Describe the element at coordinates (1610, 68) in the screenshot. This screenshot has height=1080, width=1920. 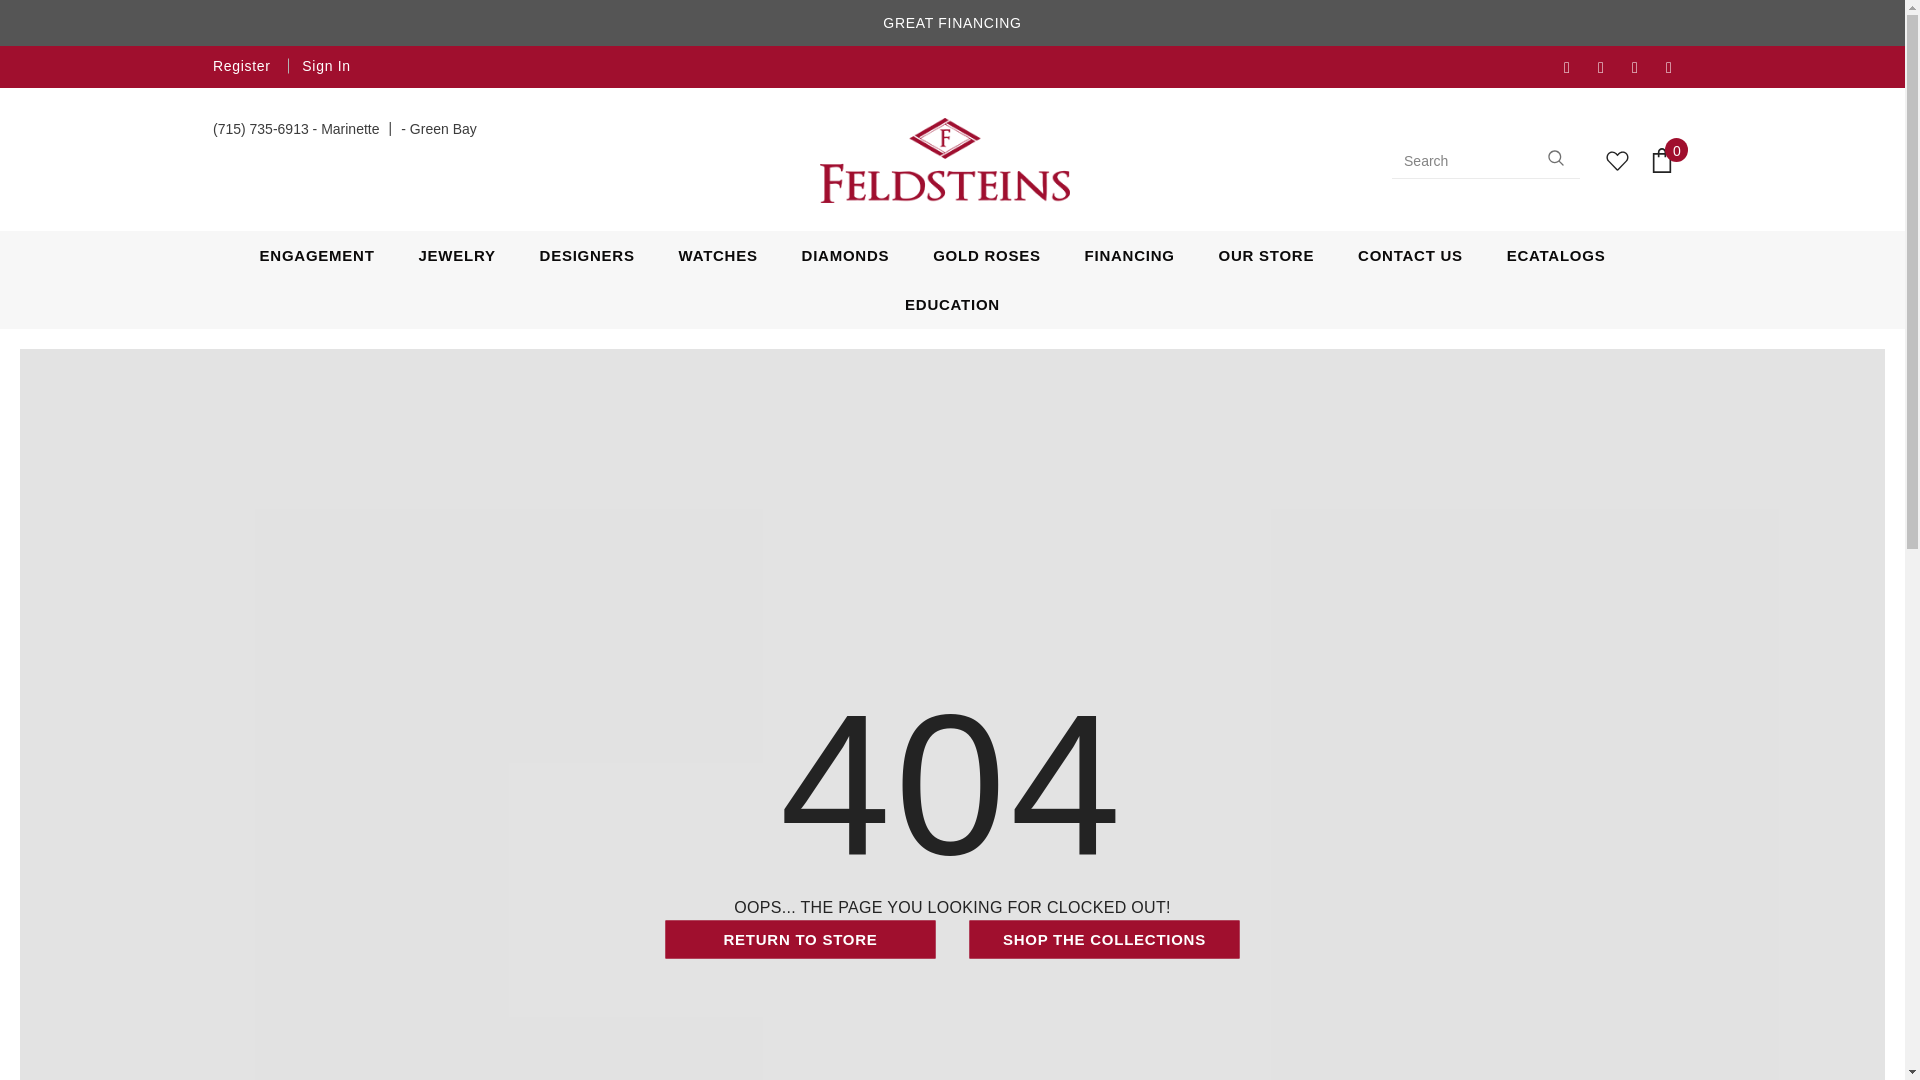
I see `Twitter` at that location.